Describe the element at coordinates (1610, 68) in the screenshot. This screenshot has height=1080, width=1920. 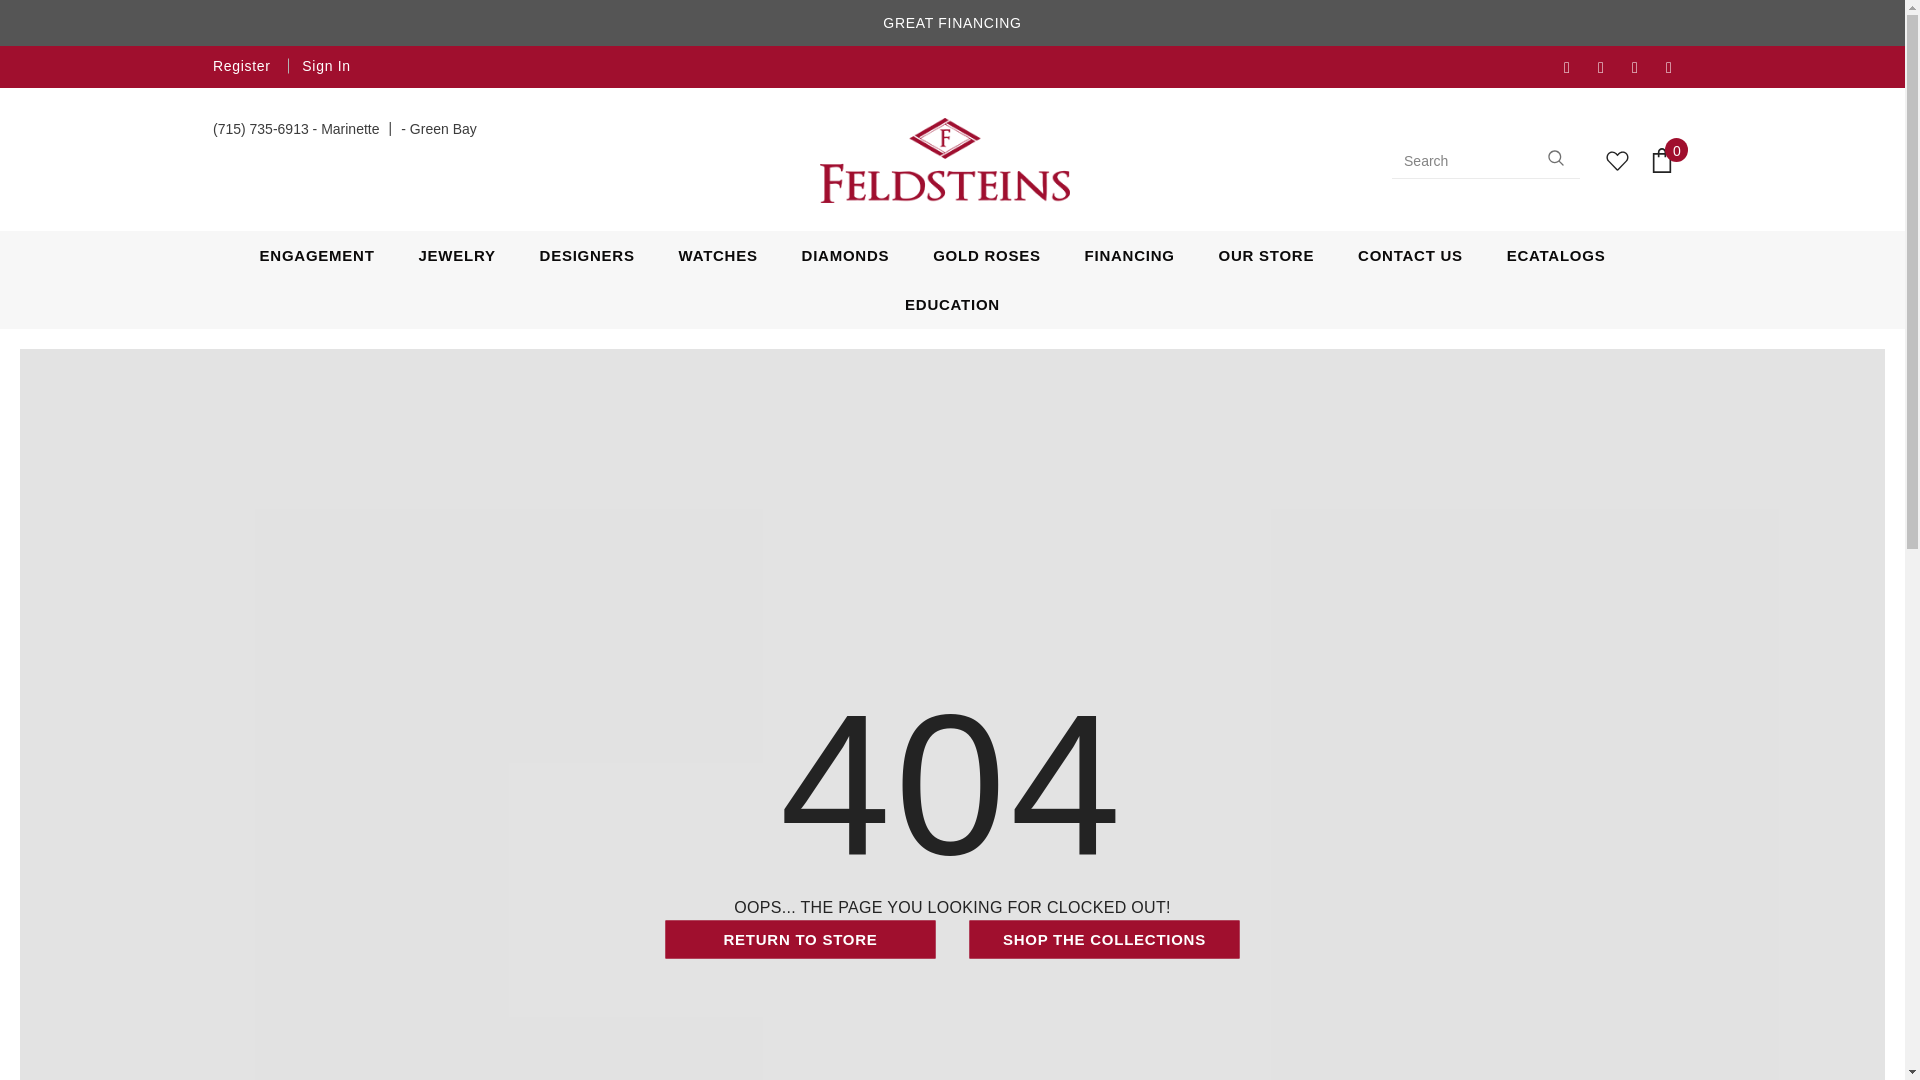
I see `Twitter` at that location.